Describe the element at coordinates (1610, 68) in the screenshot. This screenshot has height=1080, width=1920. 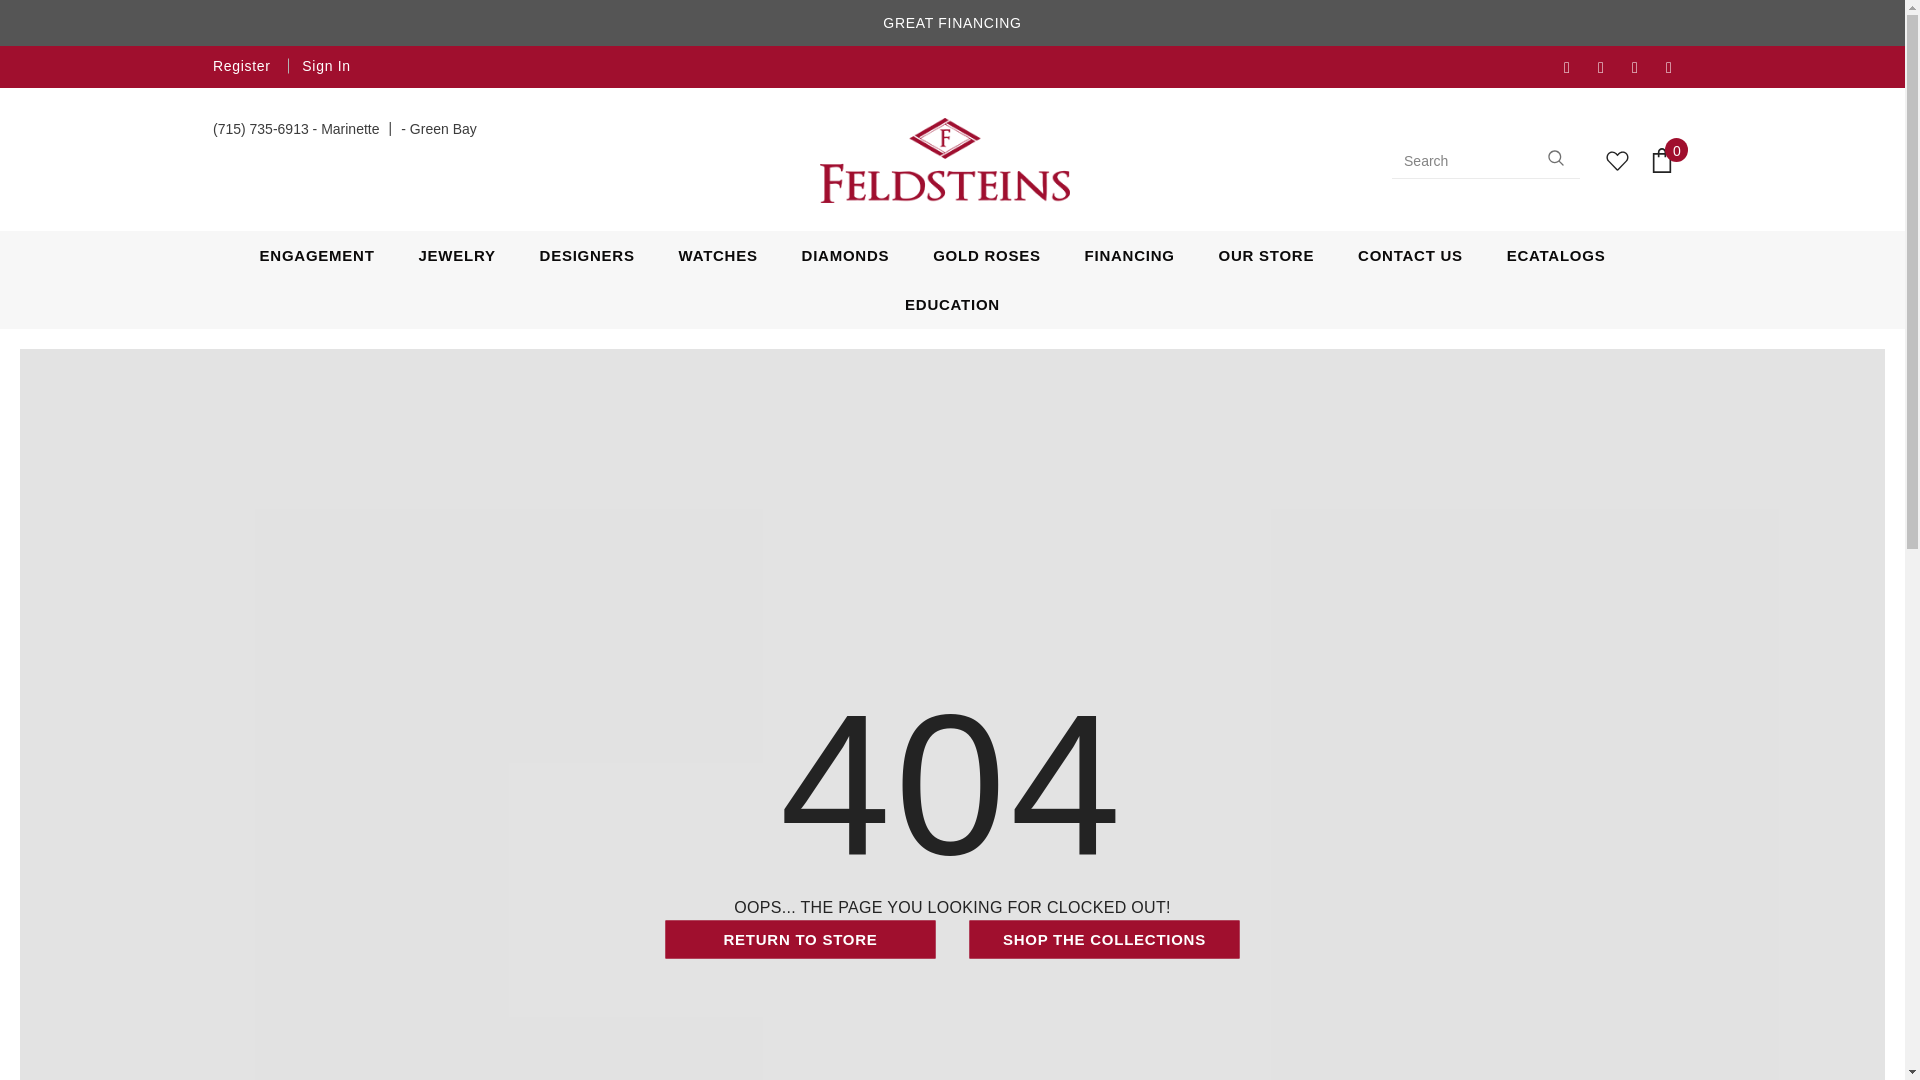
I see `Twitter` at that location.